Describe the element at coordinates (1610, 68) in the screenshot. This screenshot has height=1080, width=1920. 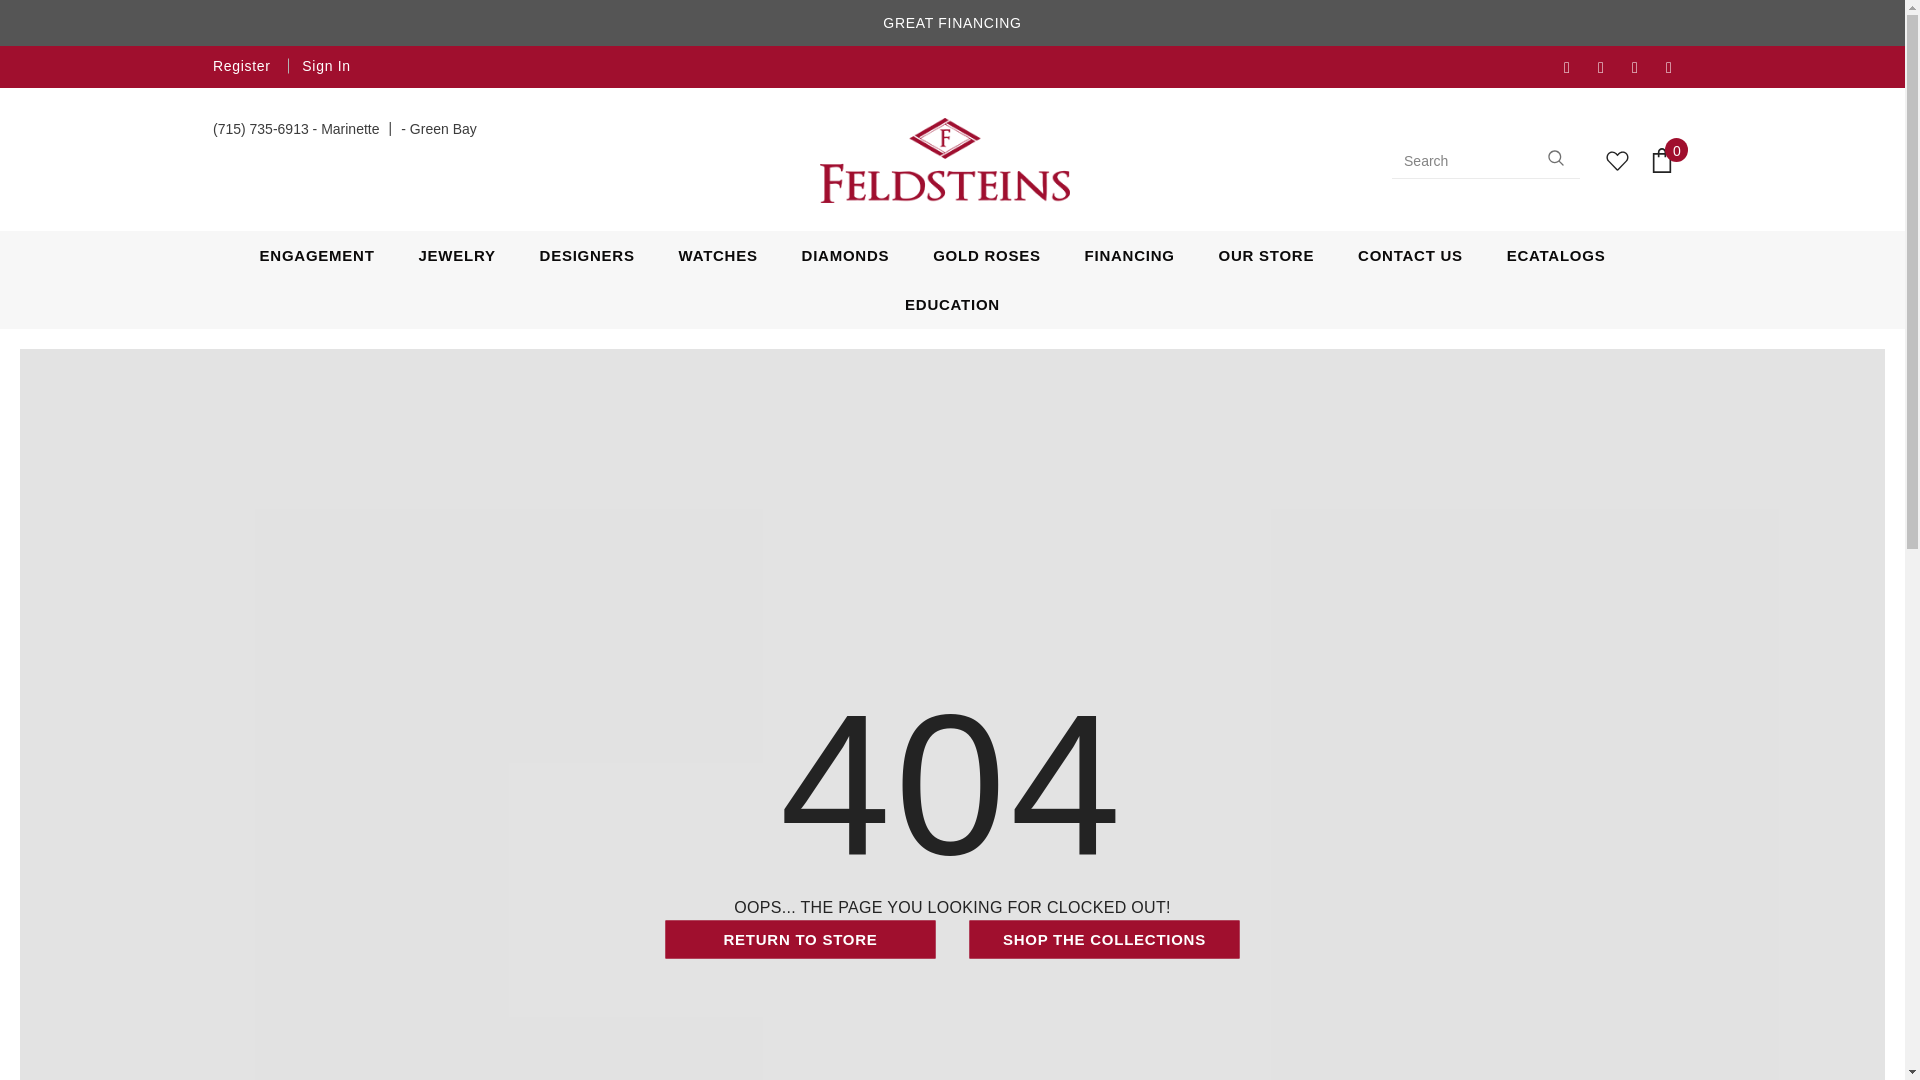
I see `Twitter` at that location.